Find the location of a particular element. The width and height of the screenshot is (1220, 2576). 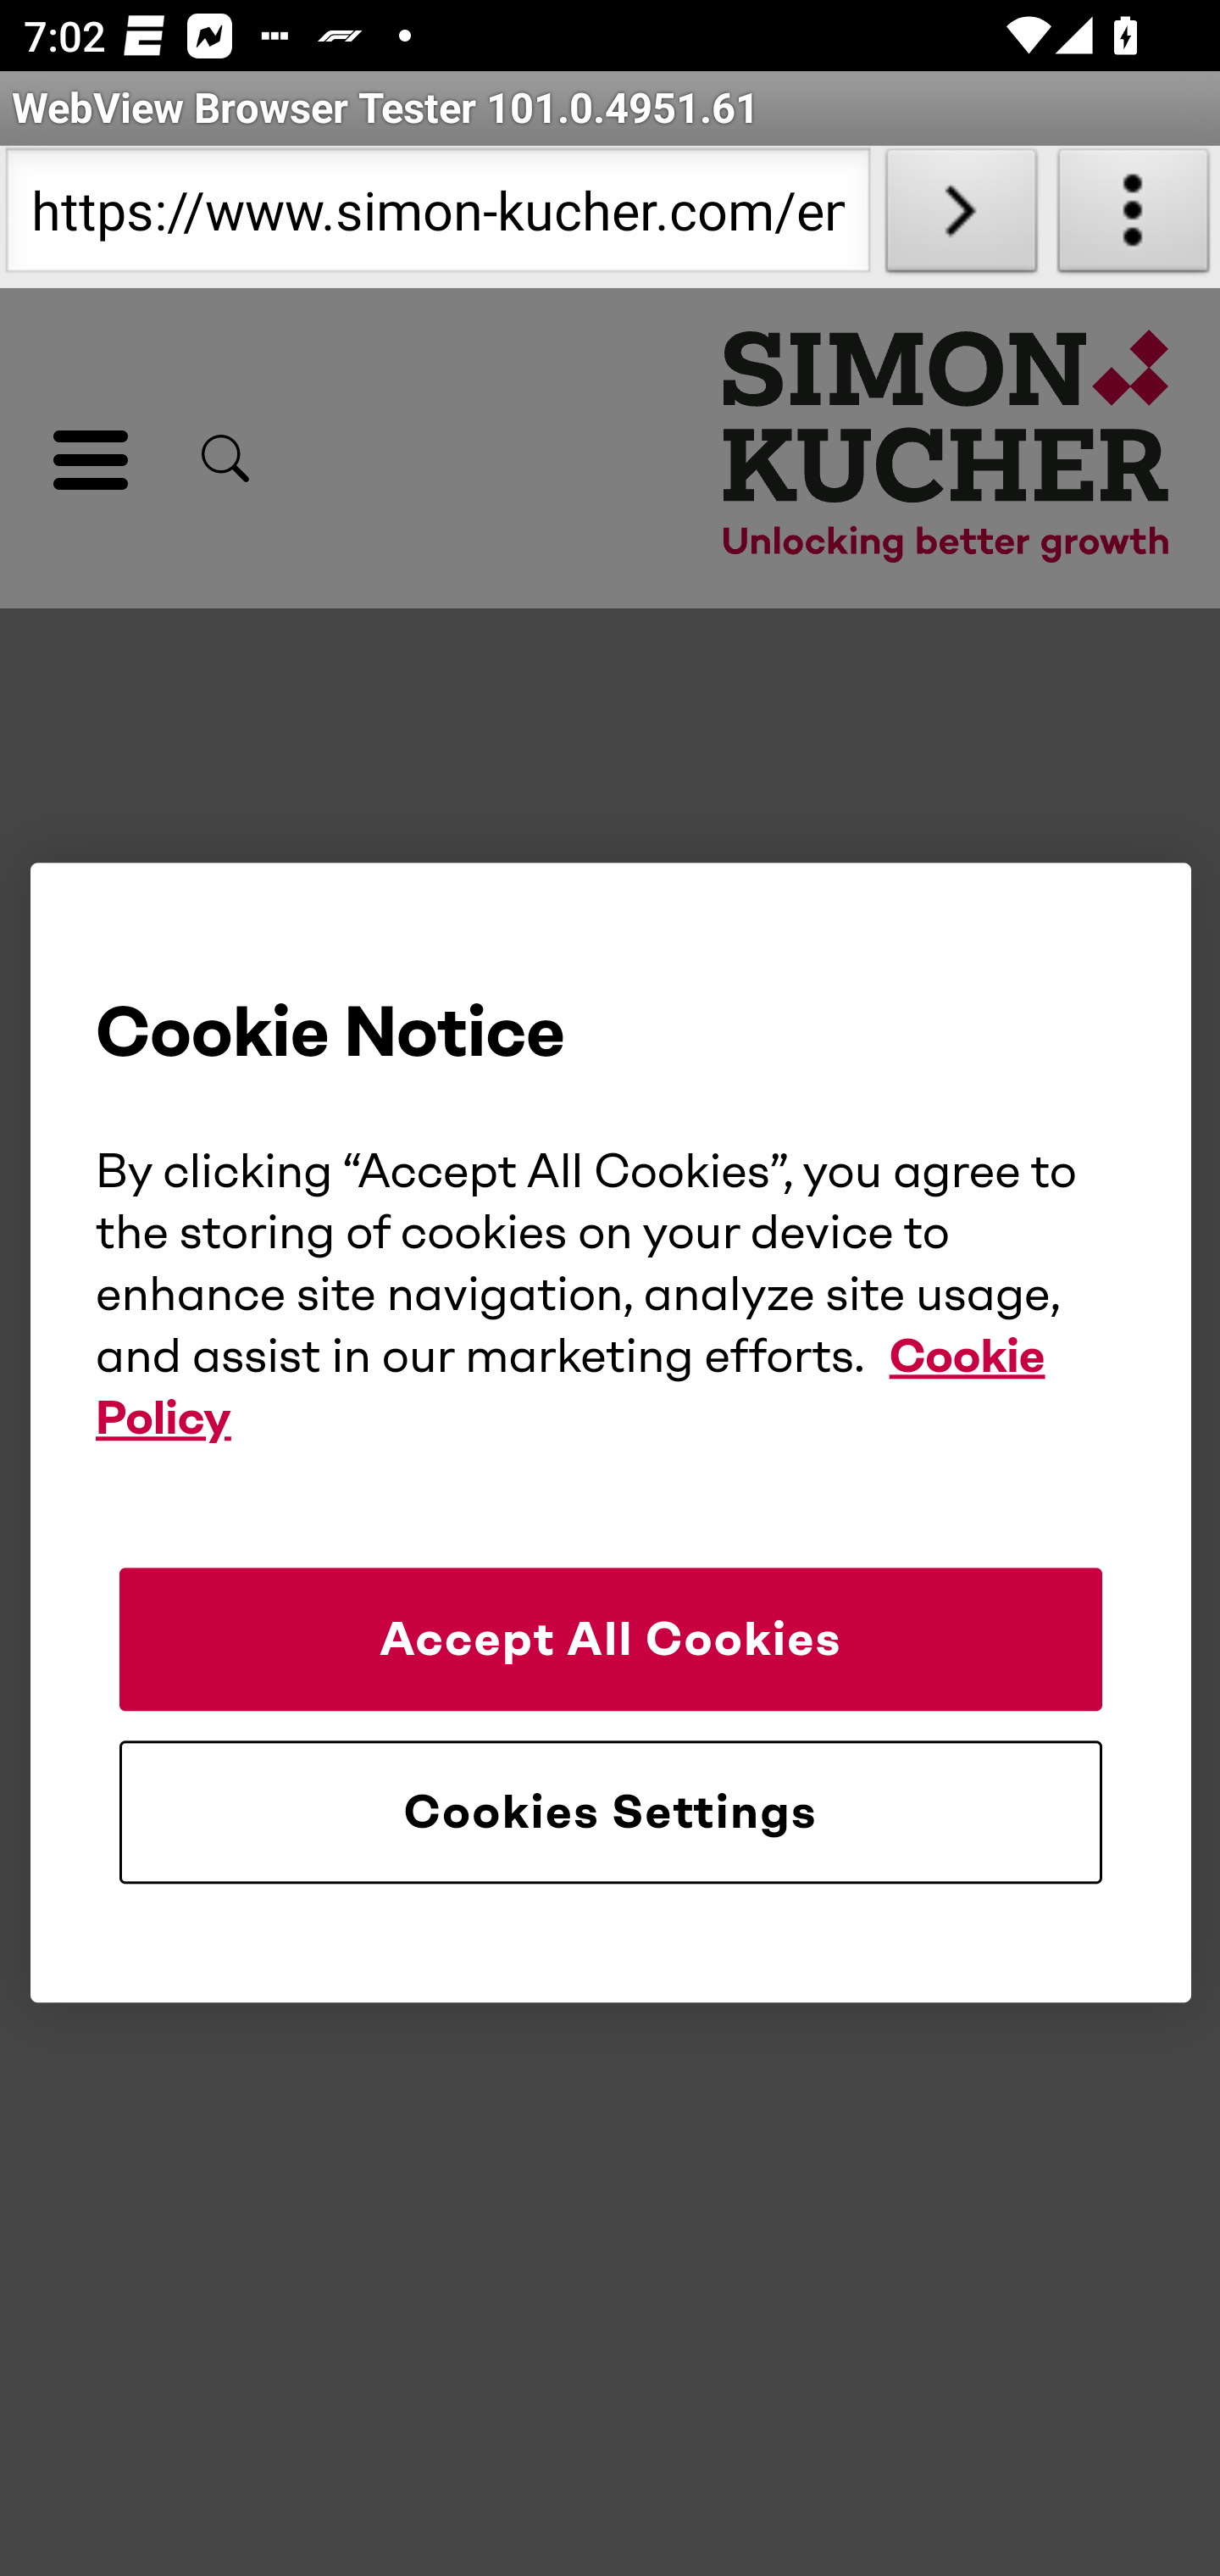

About WebView is located at coordinates (1134, 217).